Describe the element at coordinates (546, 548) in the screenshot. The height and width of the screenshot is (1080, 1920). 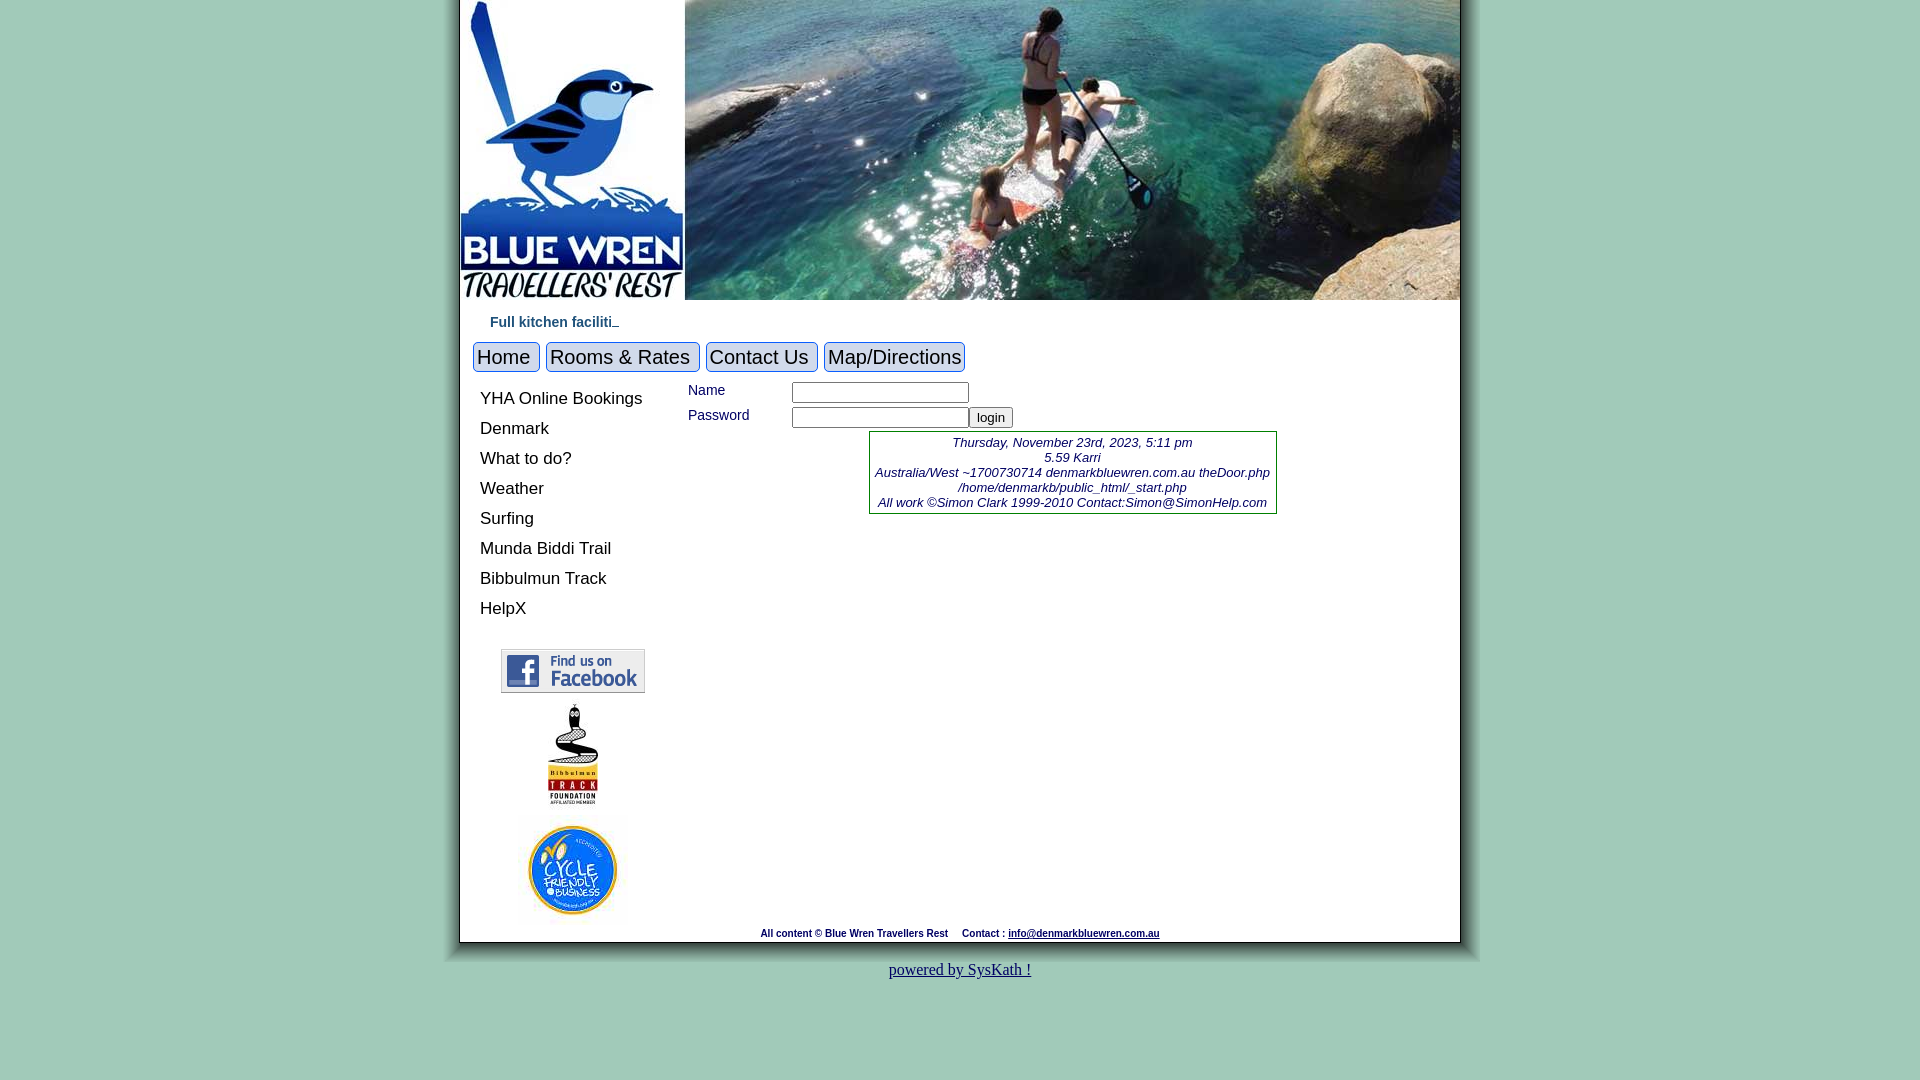
I see `Munda Biddi Trail` at that location.